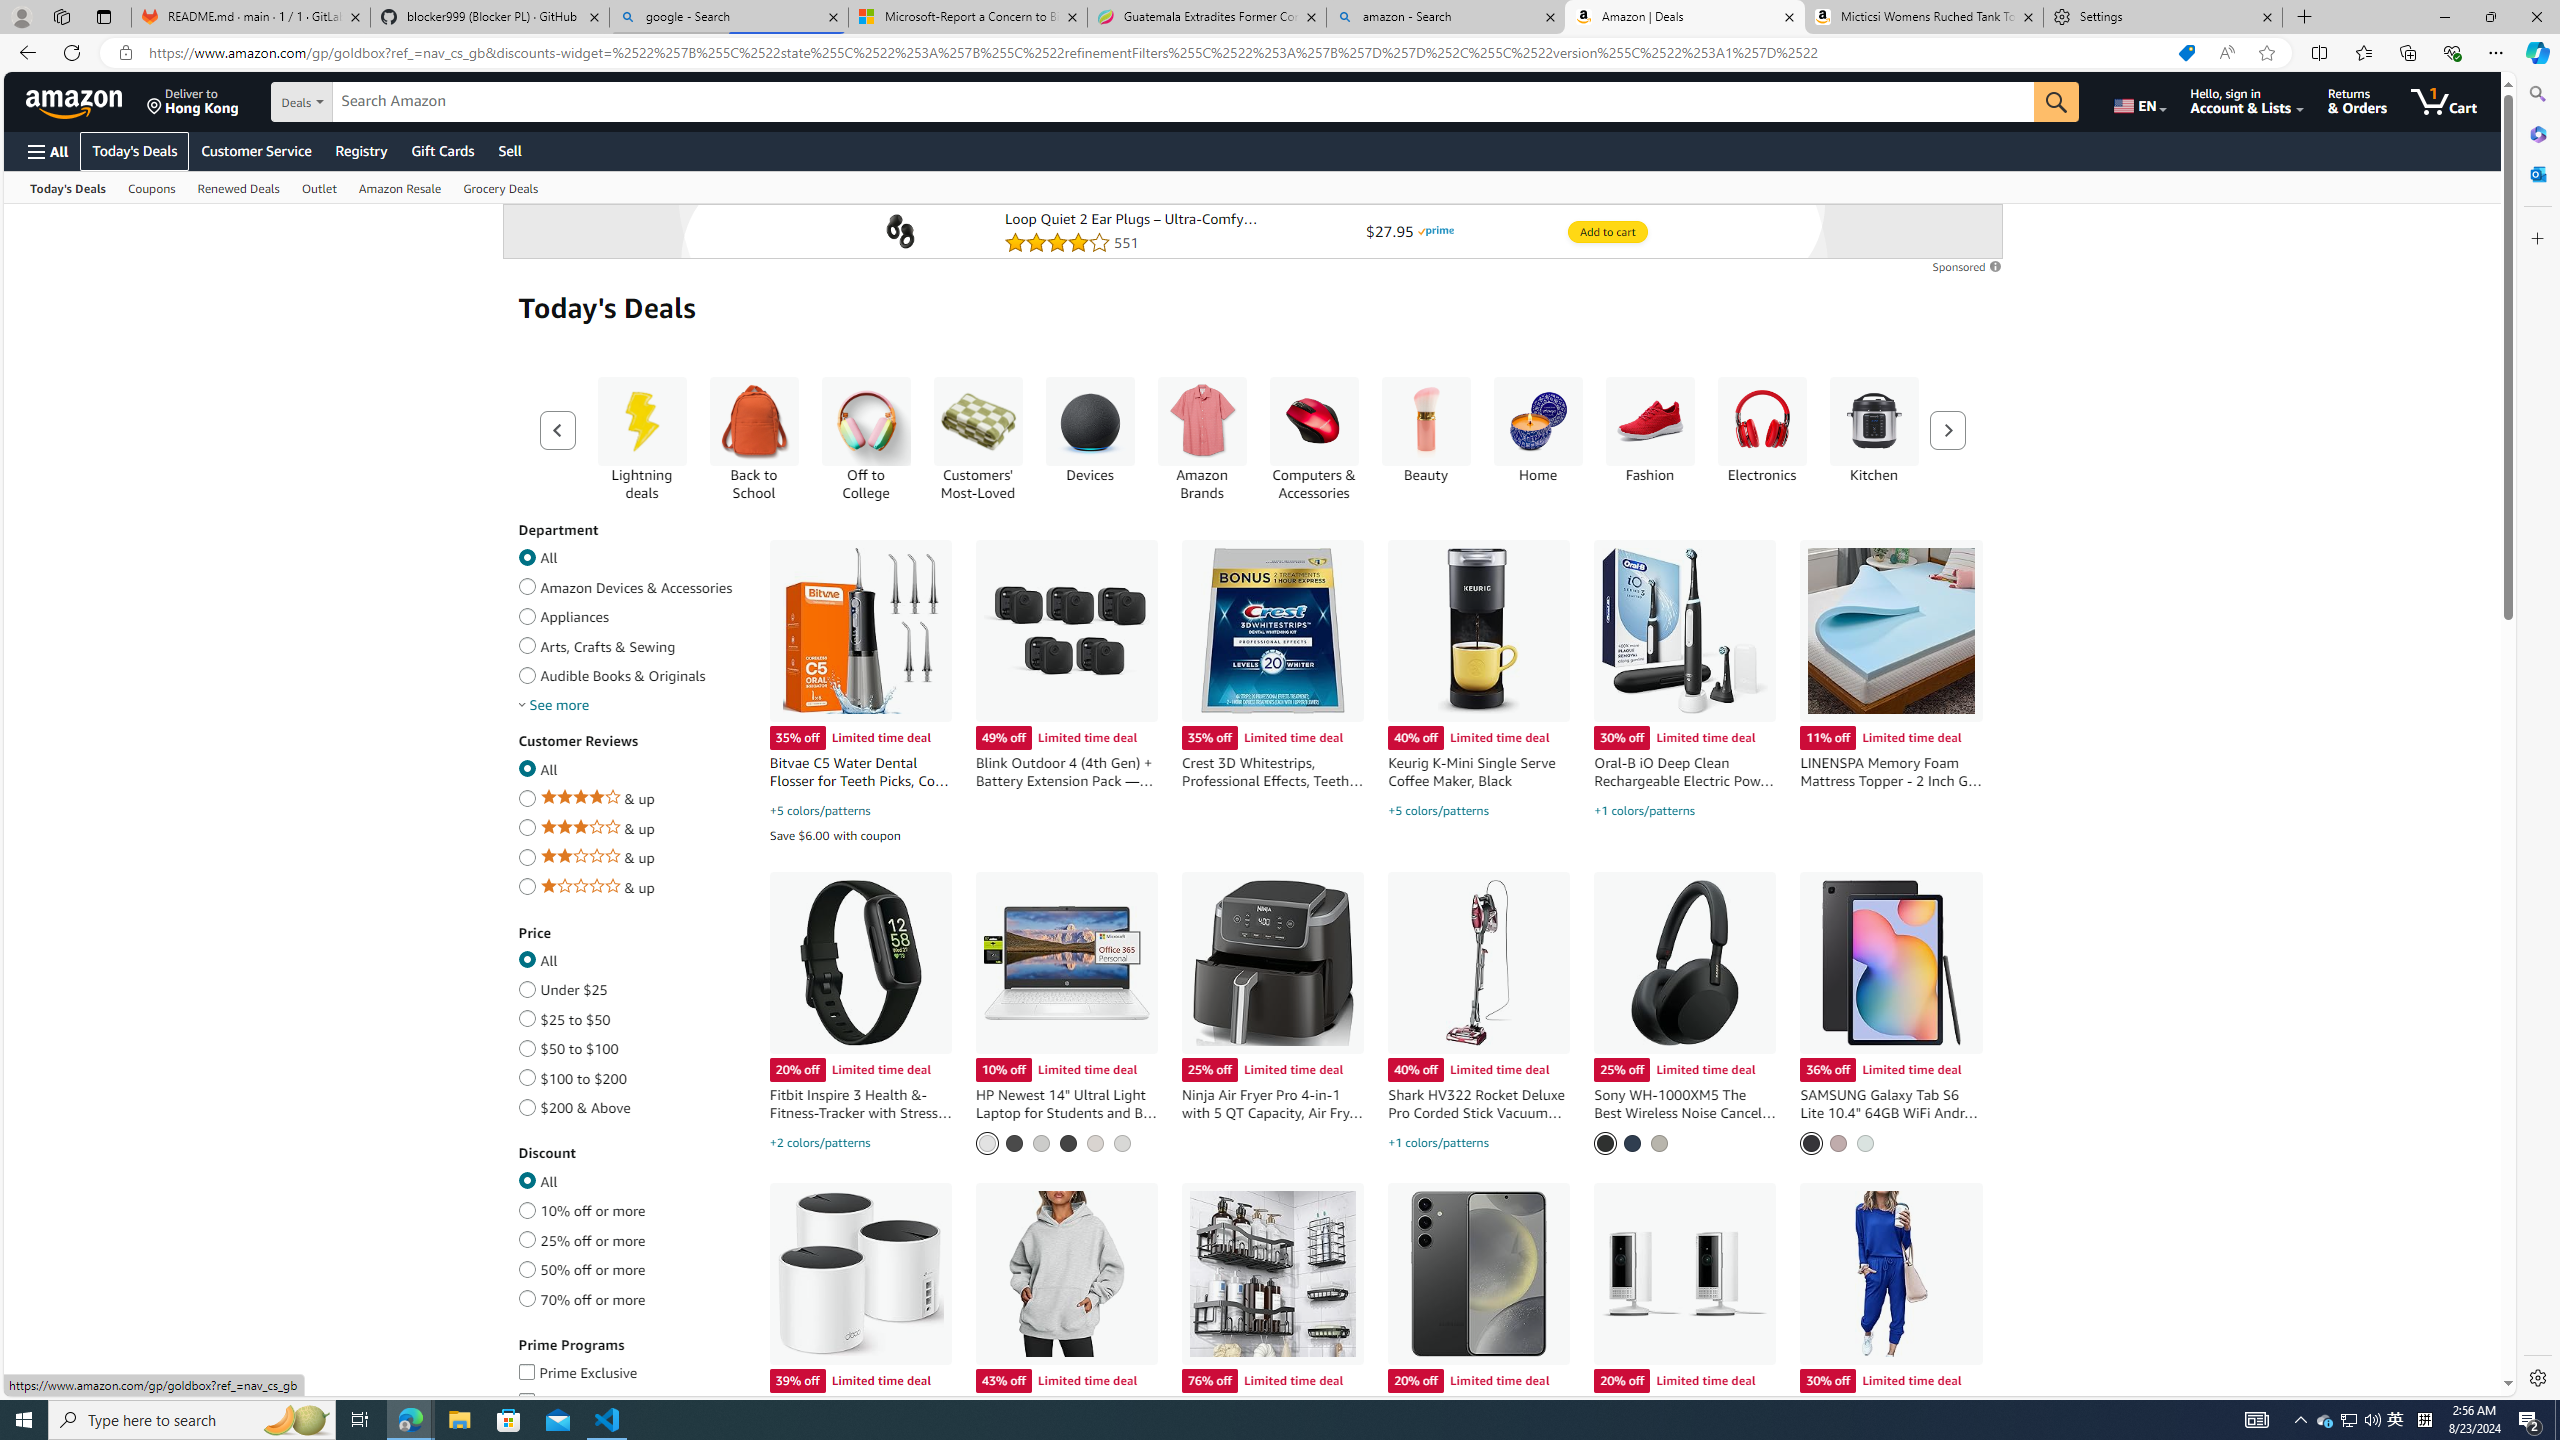 This screenshot has width=2560, height=1440. I want to click on Amazon, so click(76, 101).